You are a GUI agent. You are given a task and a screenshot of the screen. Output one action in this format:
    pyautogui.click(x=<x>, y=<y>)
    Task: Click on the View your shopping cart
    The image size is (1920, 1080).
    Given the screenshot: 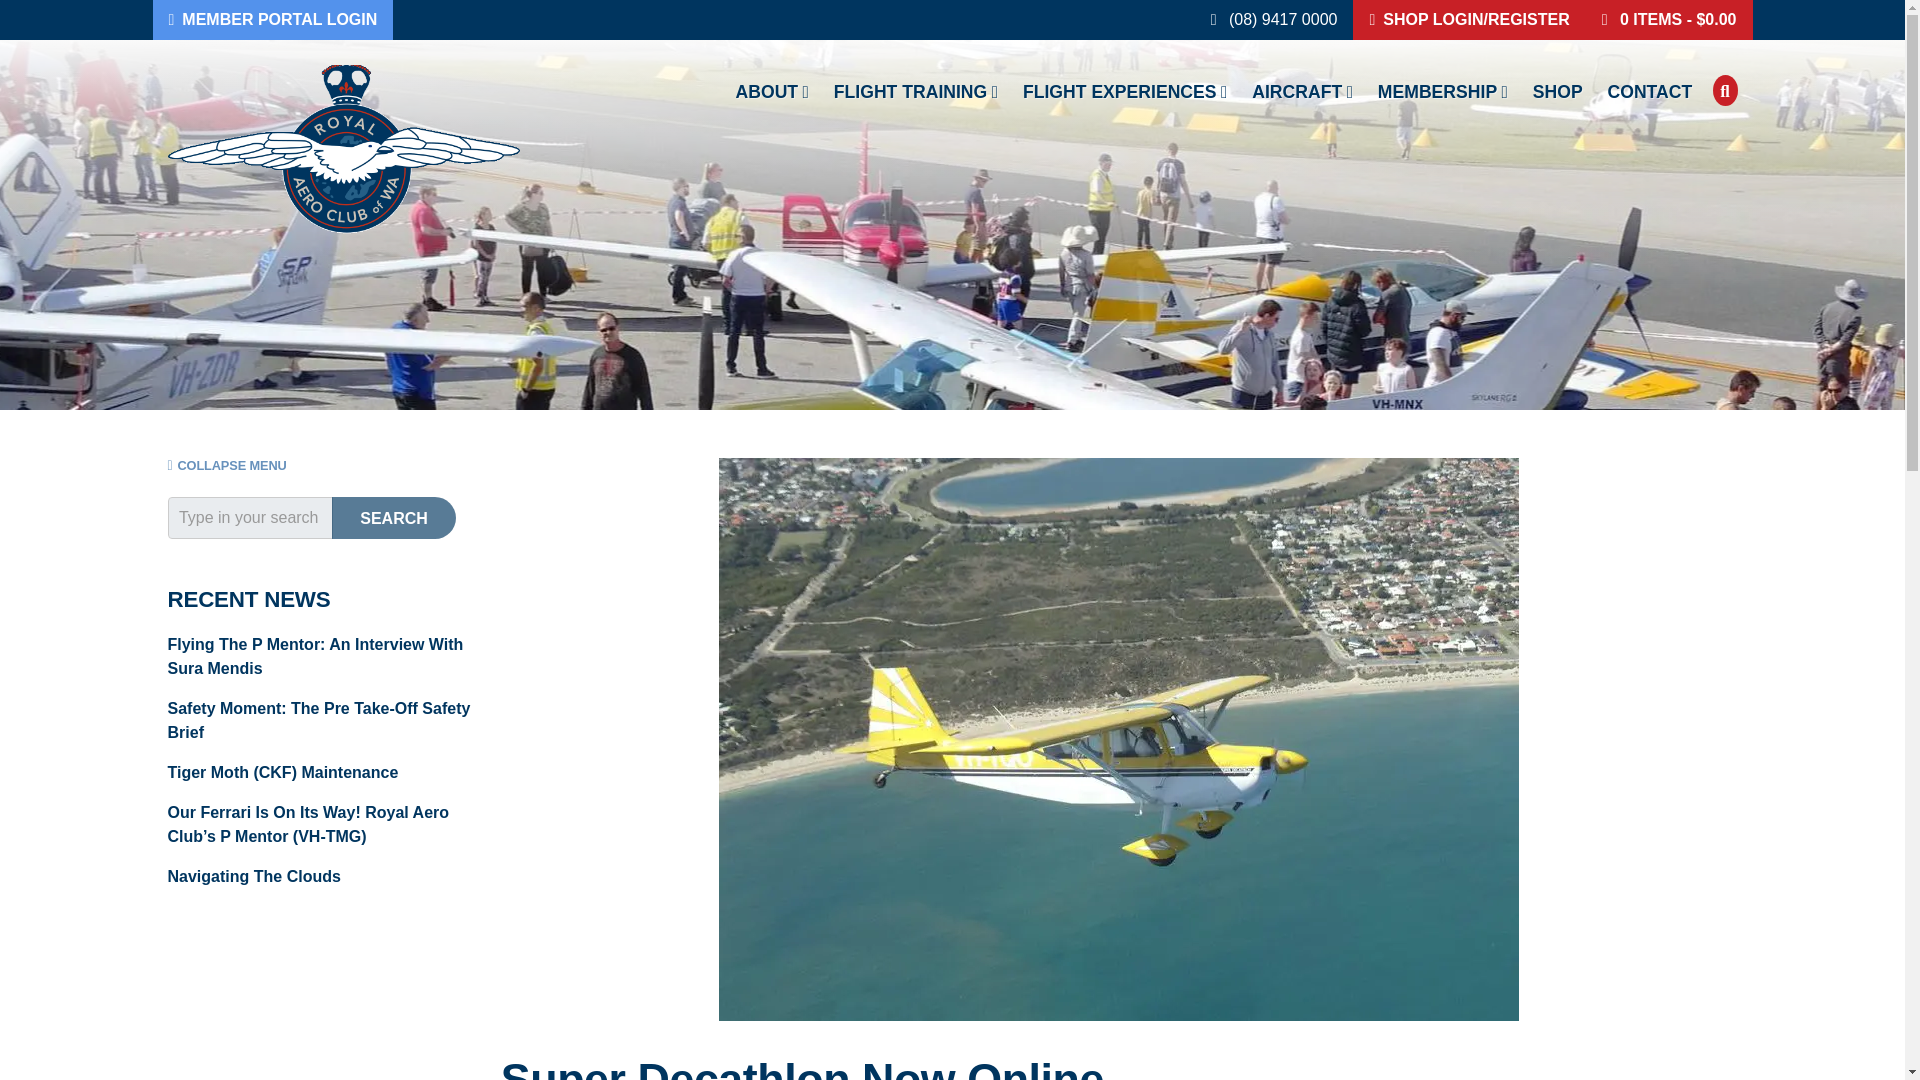 What is the action you would take?
    pyautogui.click(x=1668, y=20)
    